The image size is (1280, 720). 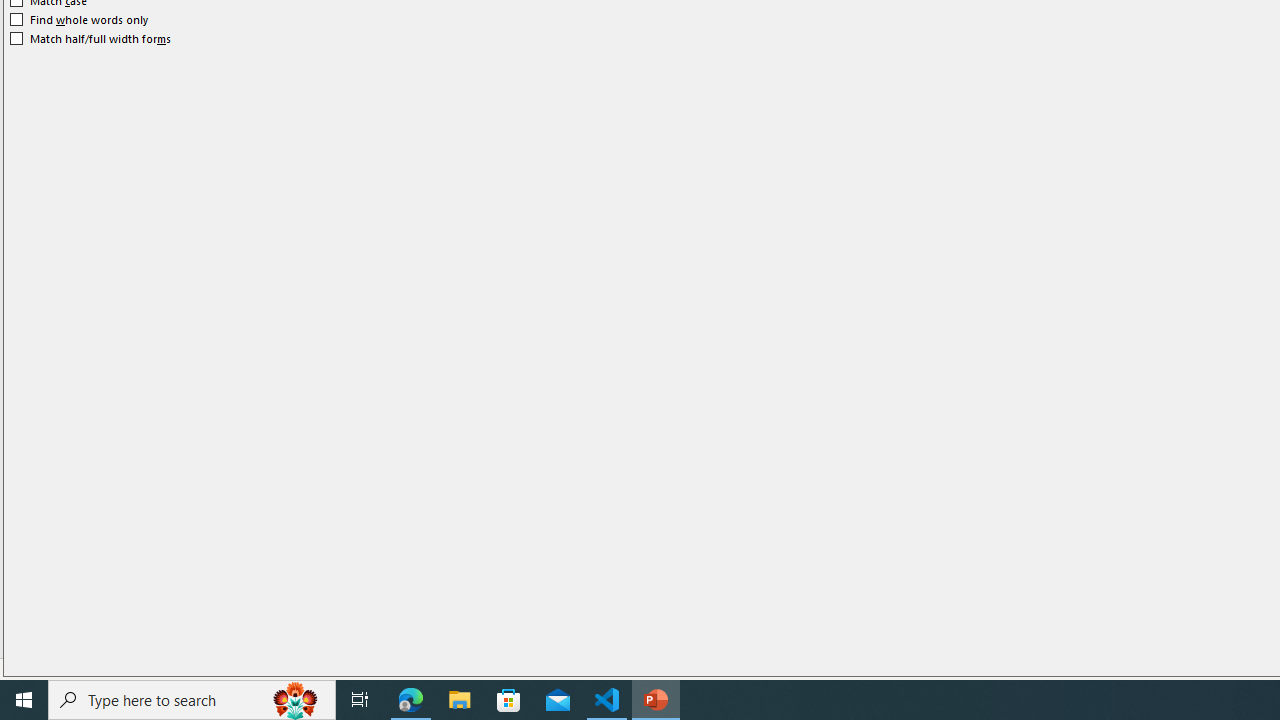 I want to click on Match half/full width forms, so click(x=91, y=38).